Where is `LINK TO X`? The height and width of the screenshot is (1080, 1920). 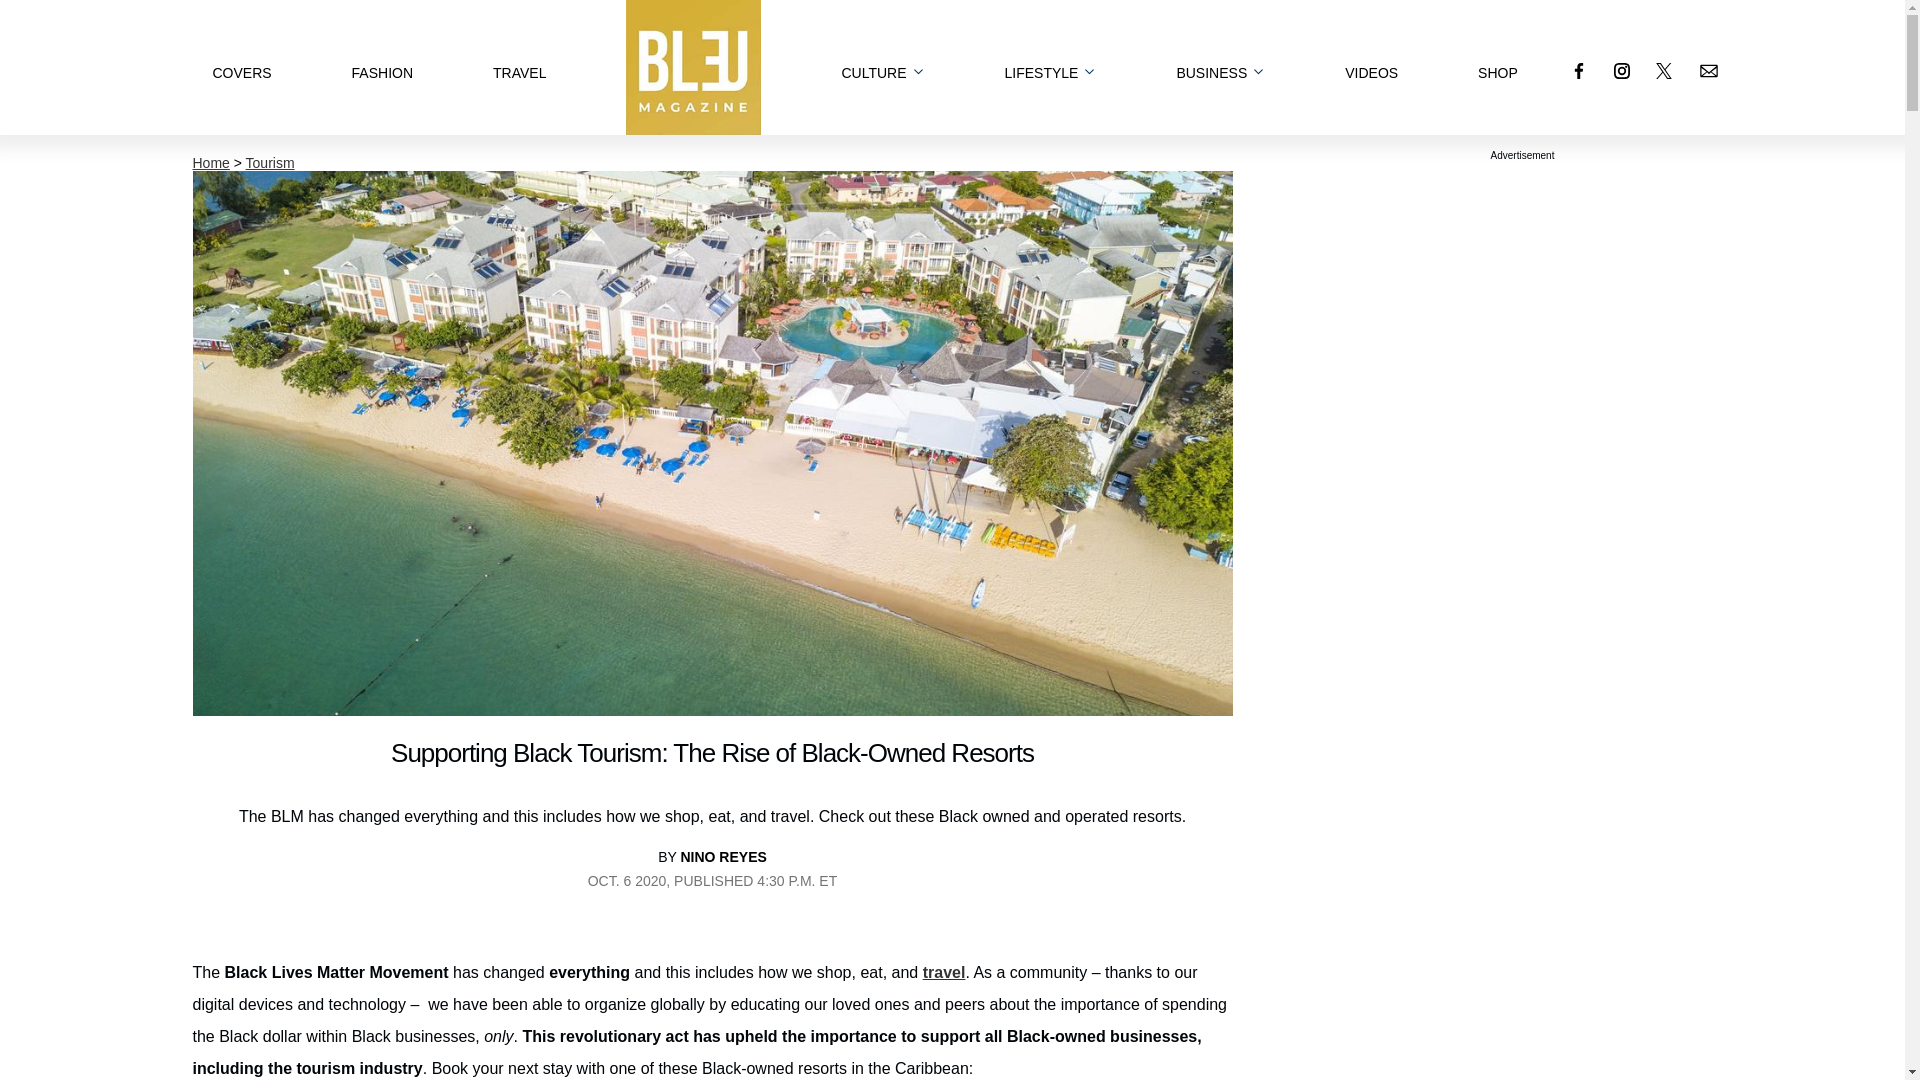 LINK TO X is located at coordinates (1664, 70).